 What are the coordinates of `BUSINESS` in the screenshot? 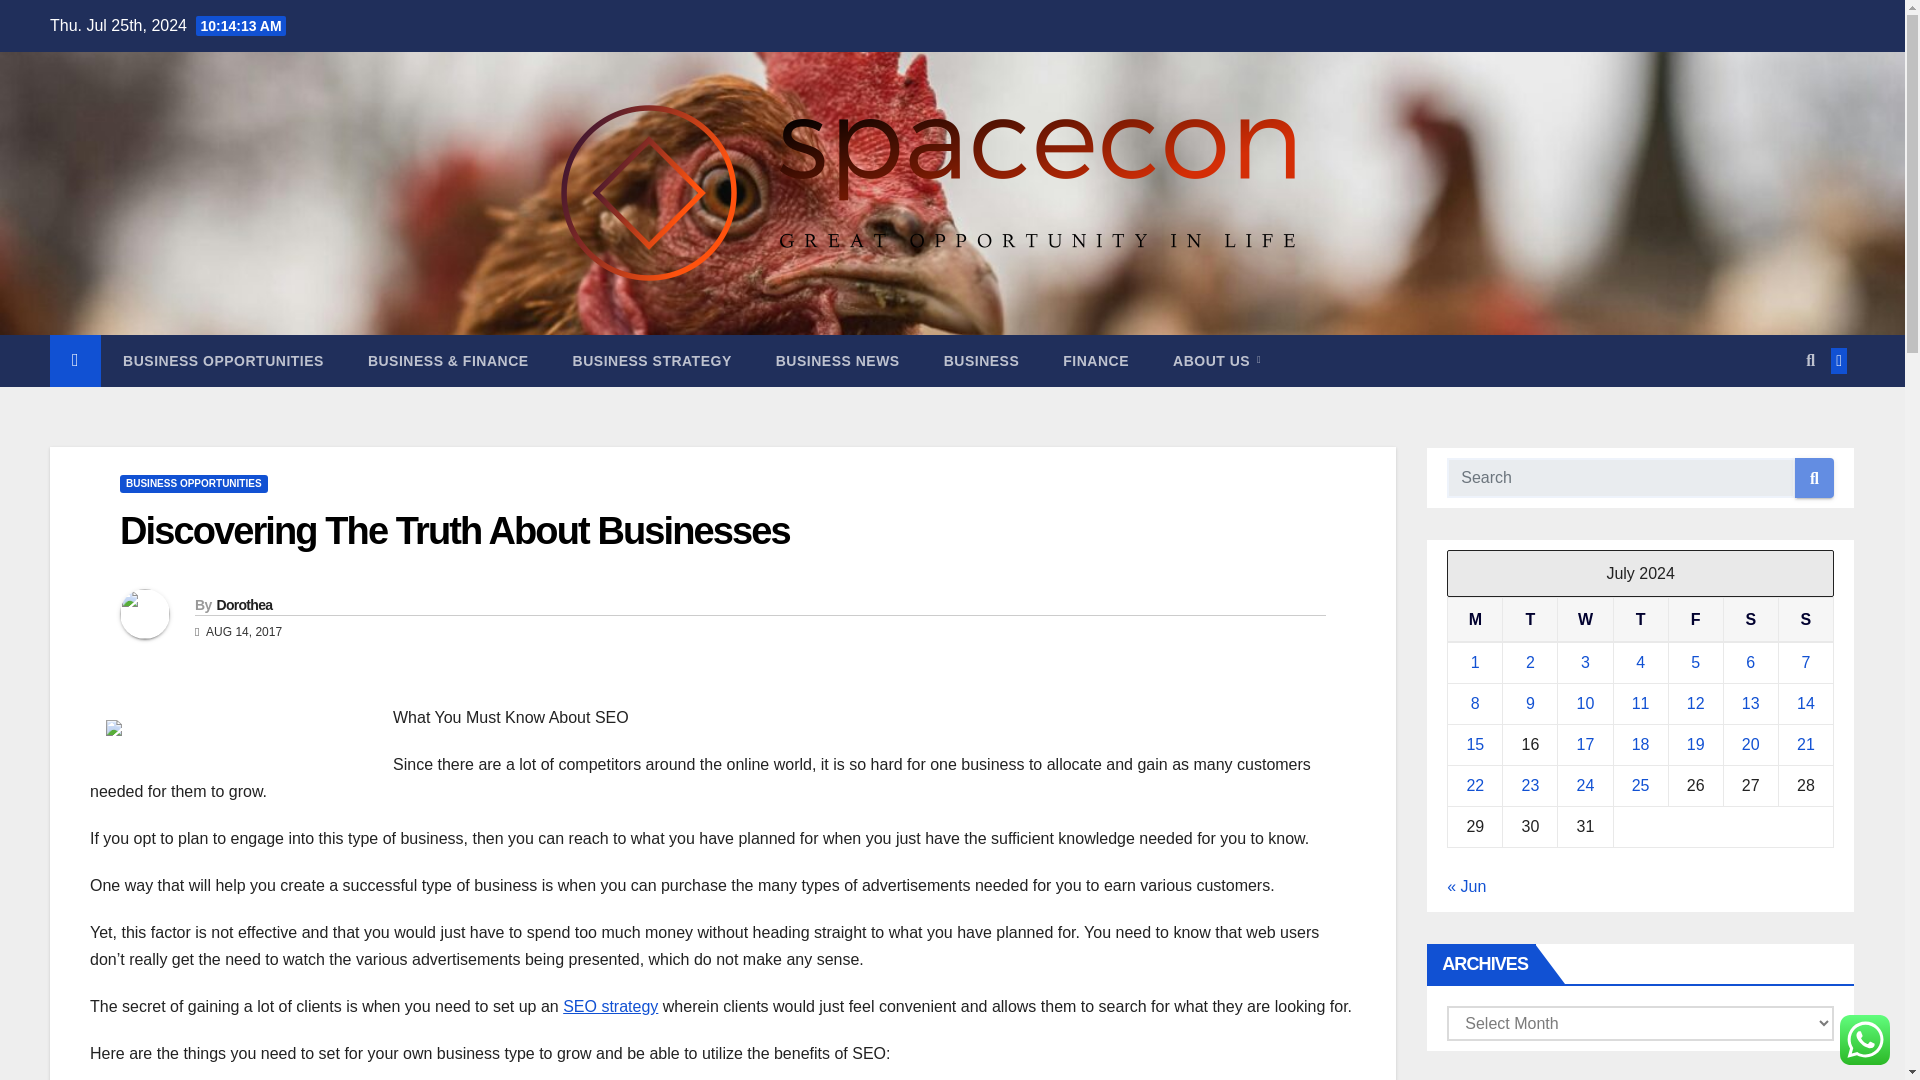 It's located at (982, 360).